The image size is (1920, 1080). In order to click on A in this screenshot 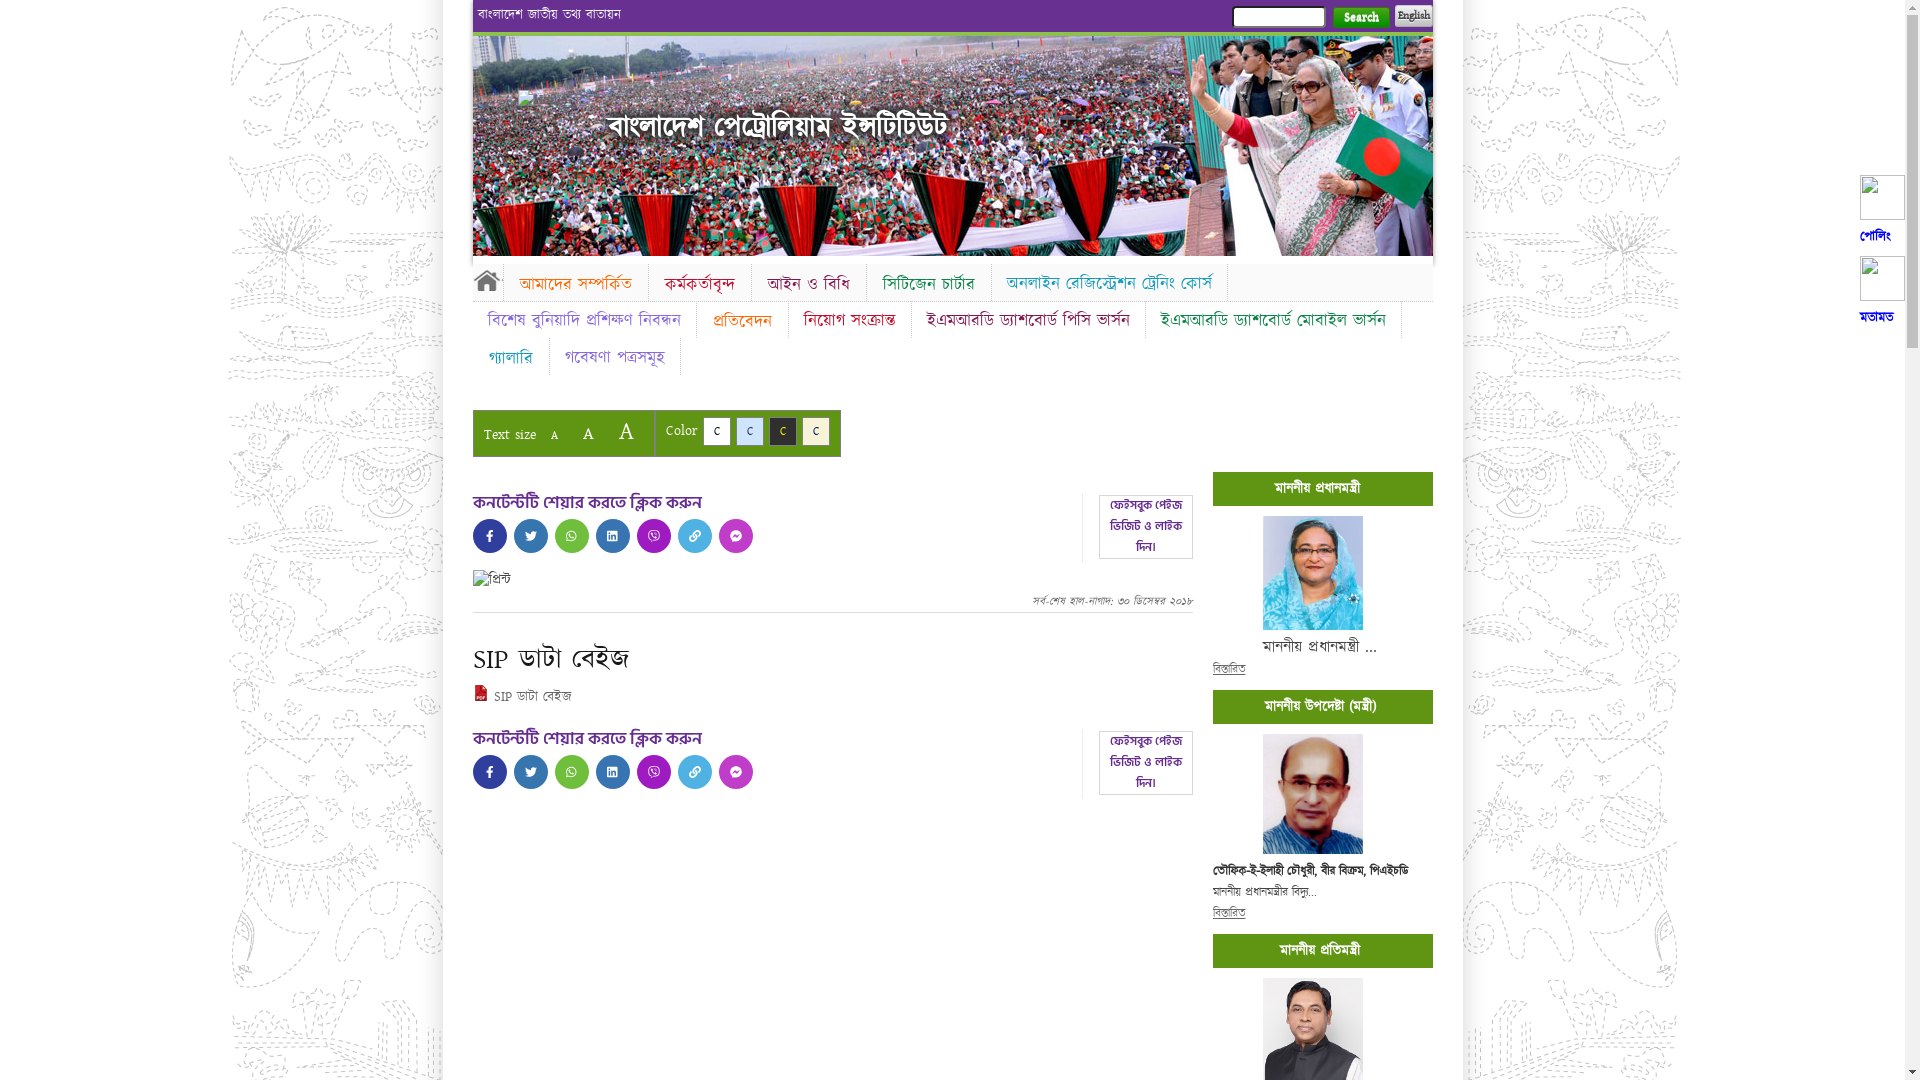, I will do `click(626, 432)`.